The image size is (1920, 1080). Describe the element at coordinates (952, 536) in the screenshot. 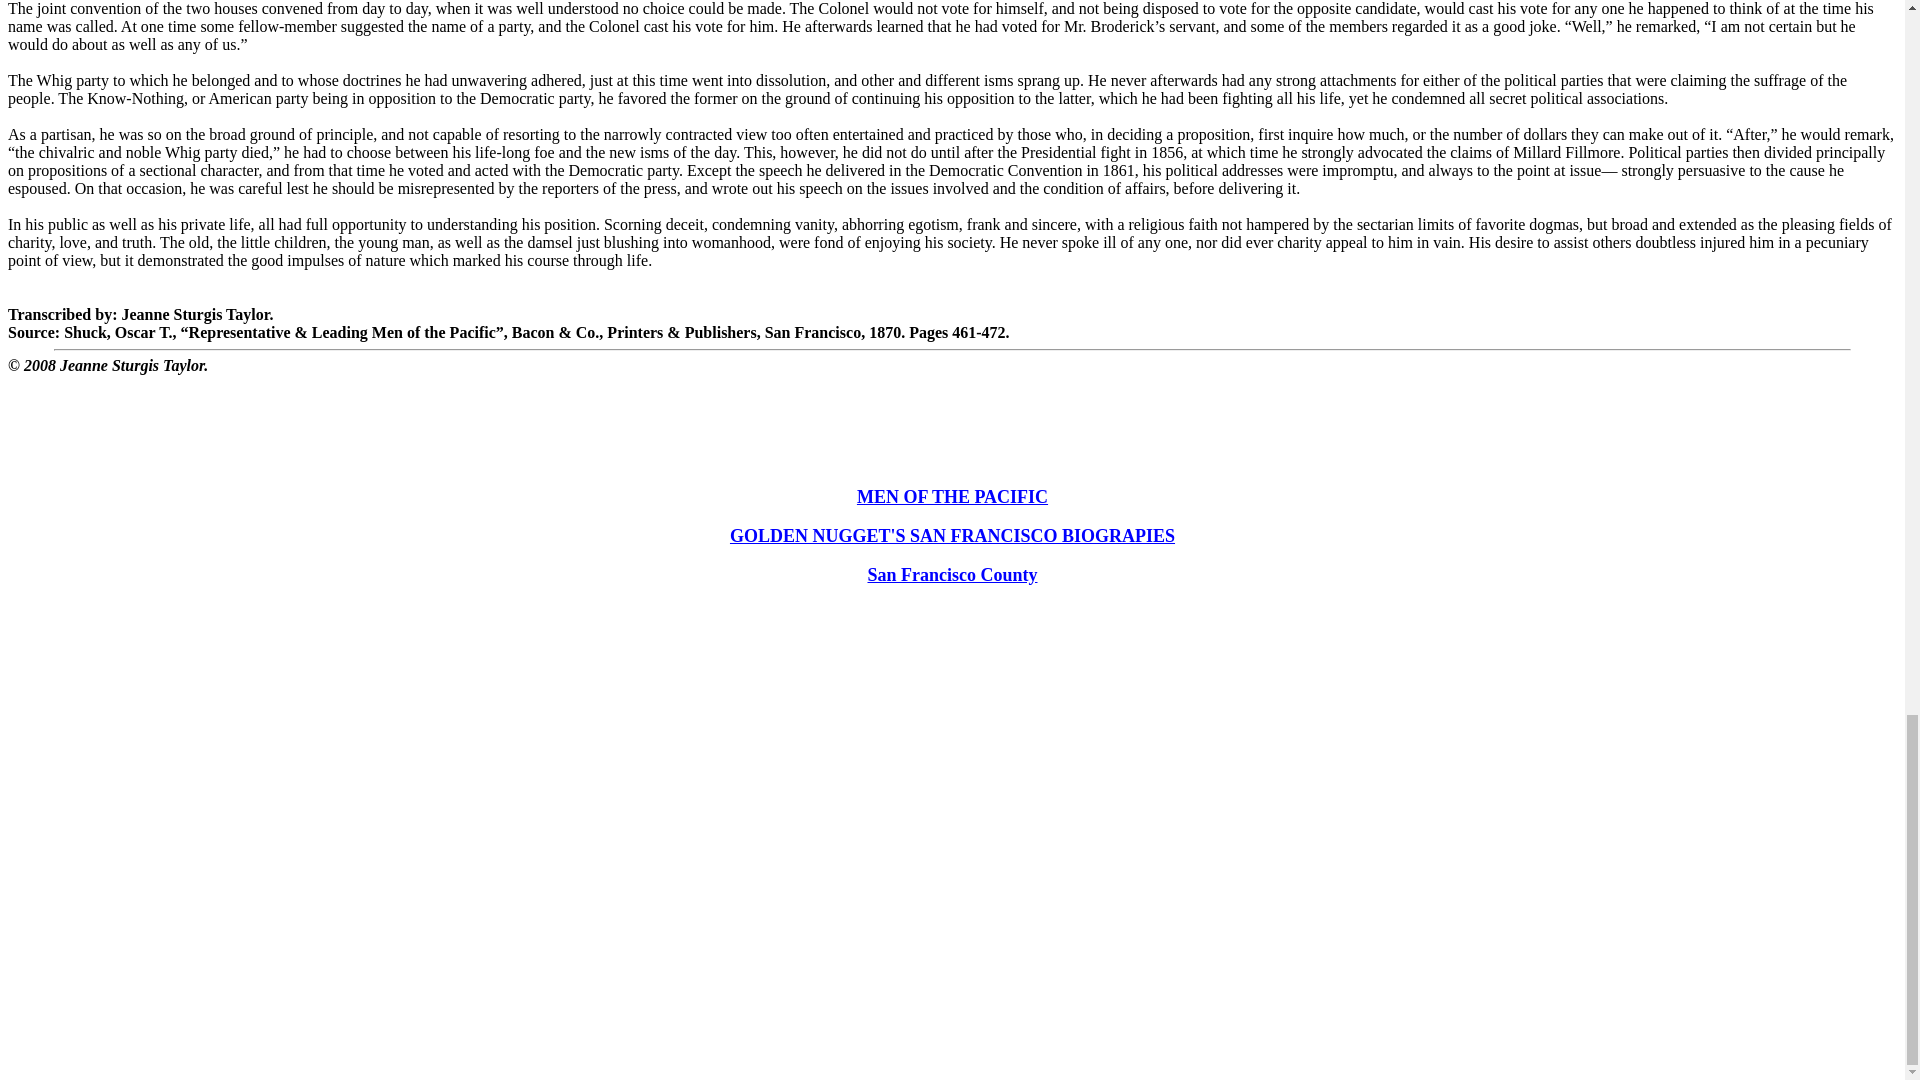

I see `GOLDEN NUGGET'S SAN FRANCISCO BIOGRAPIES` at that location.